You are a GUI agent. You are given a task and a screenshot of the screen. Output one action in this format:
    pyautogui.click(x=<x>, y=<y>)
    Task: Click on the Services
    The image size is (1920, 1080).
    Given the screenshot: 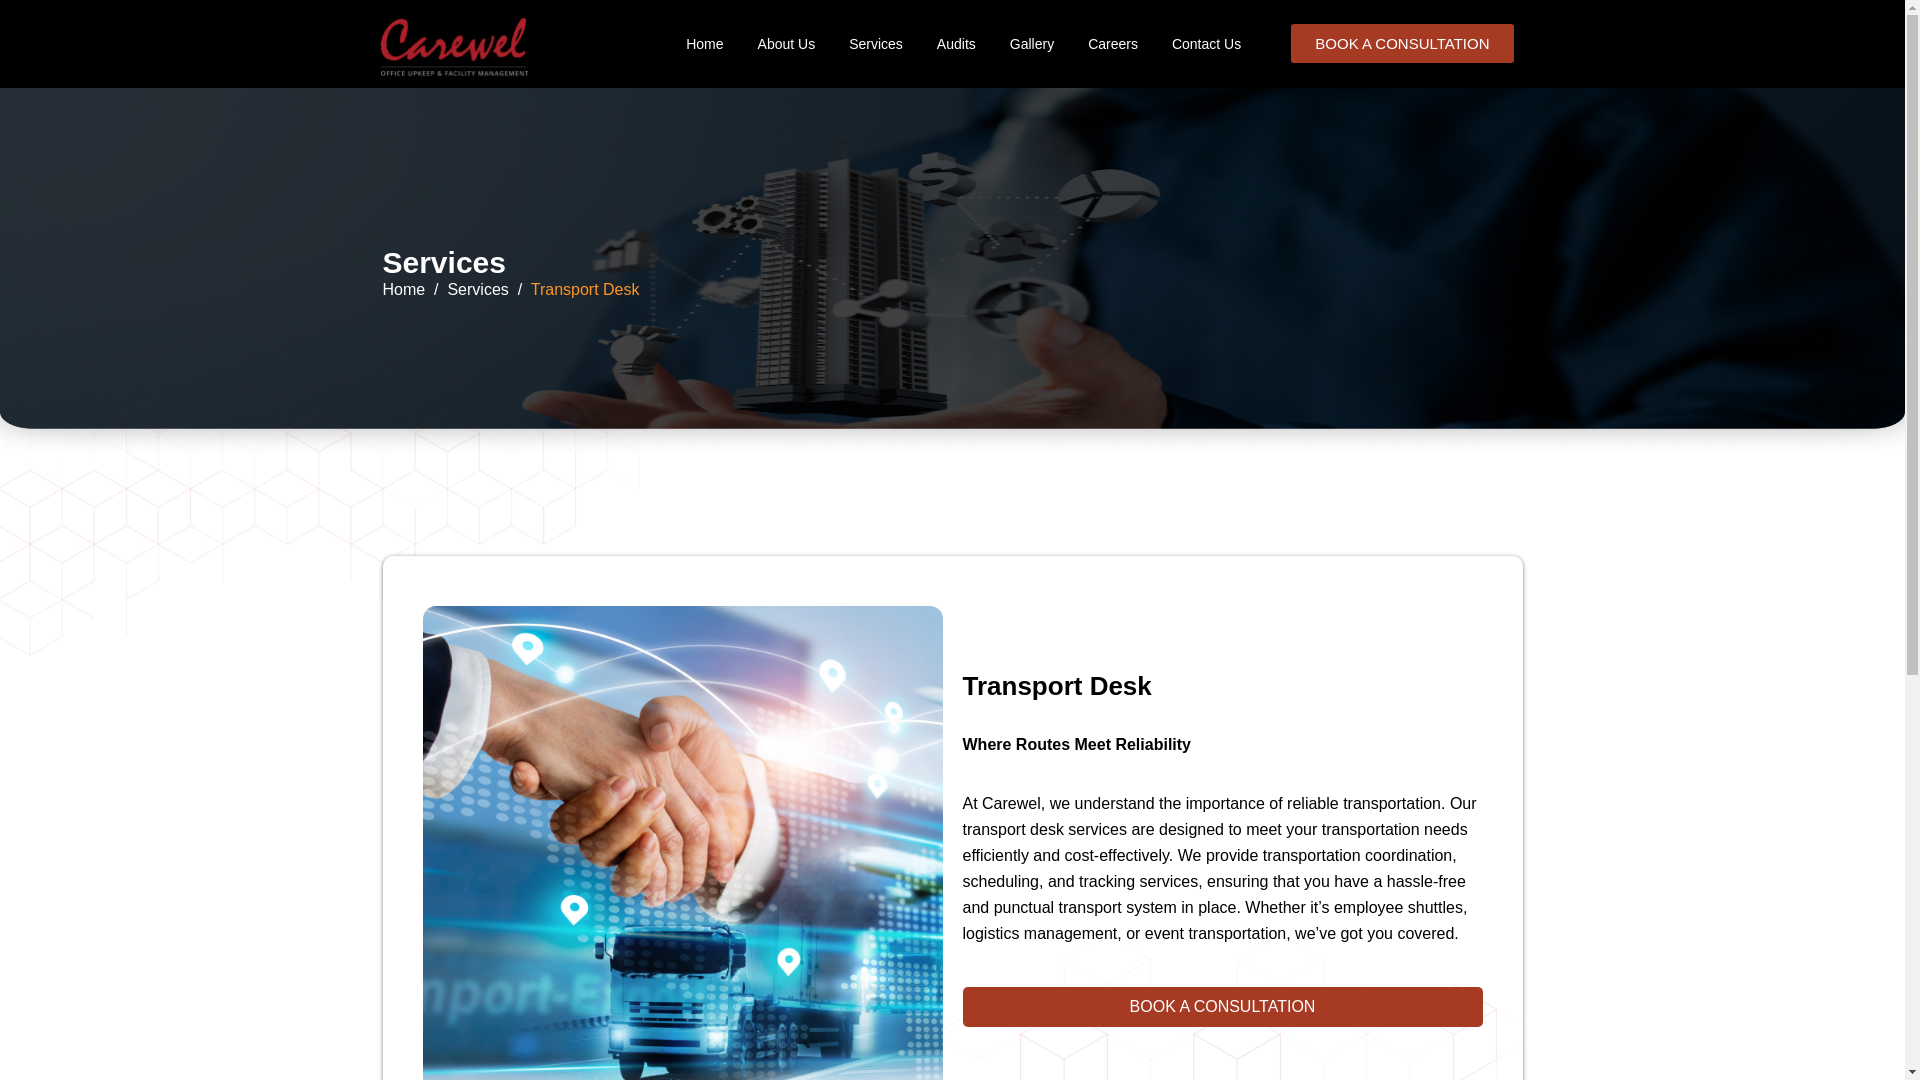 What is the action you would take?
    pyautogui.click(x=876, y=43)
    